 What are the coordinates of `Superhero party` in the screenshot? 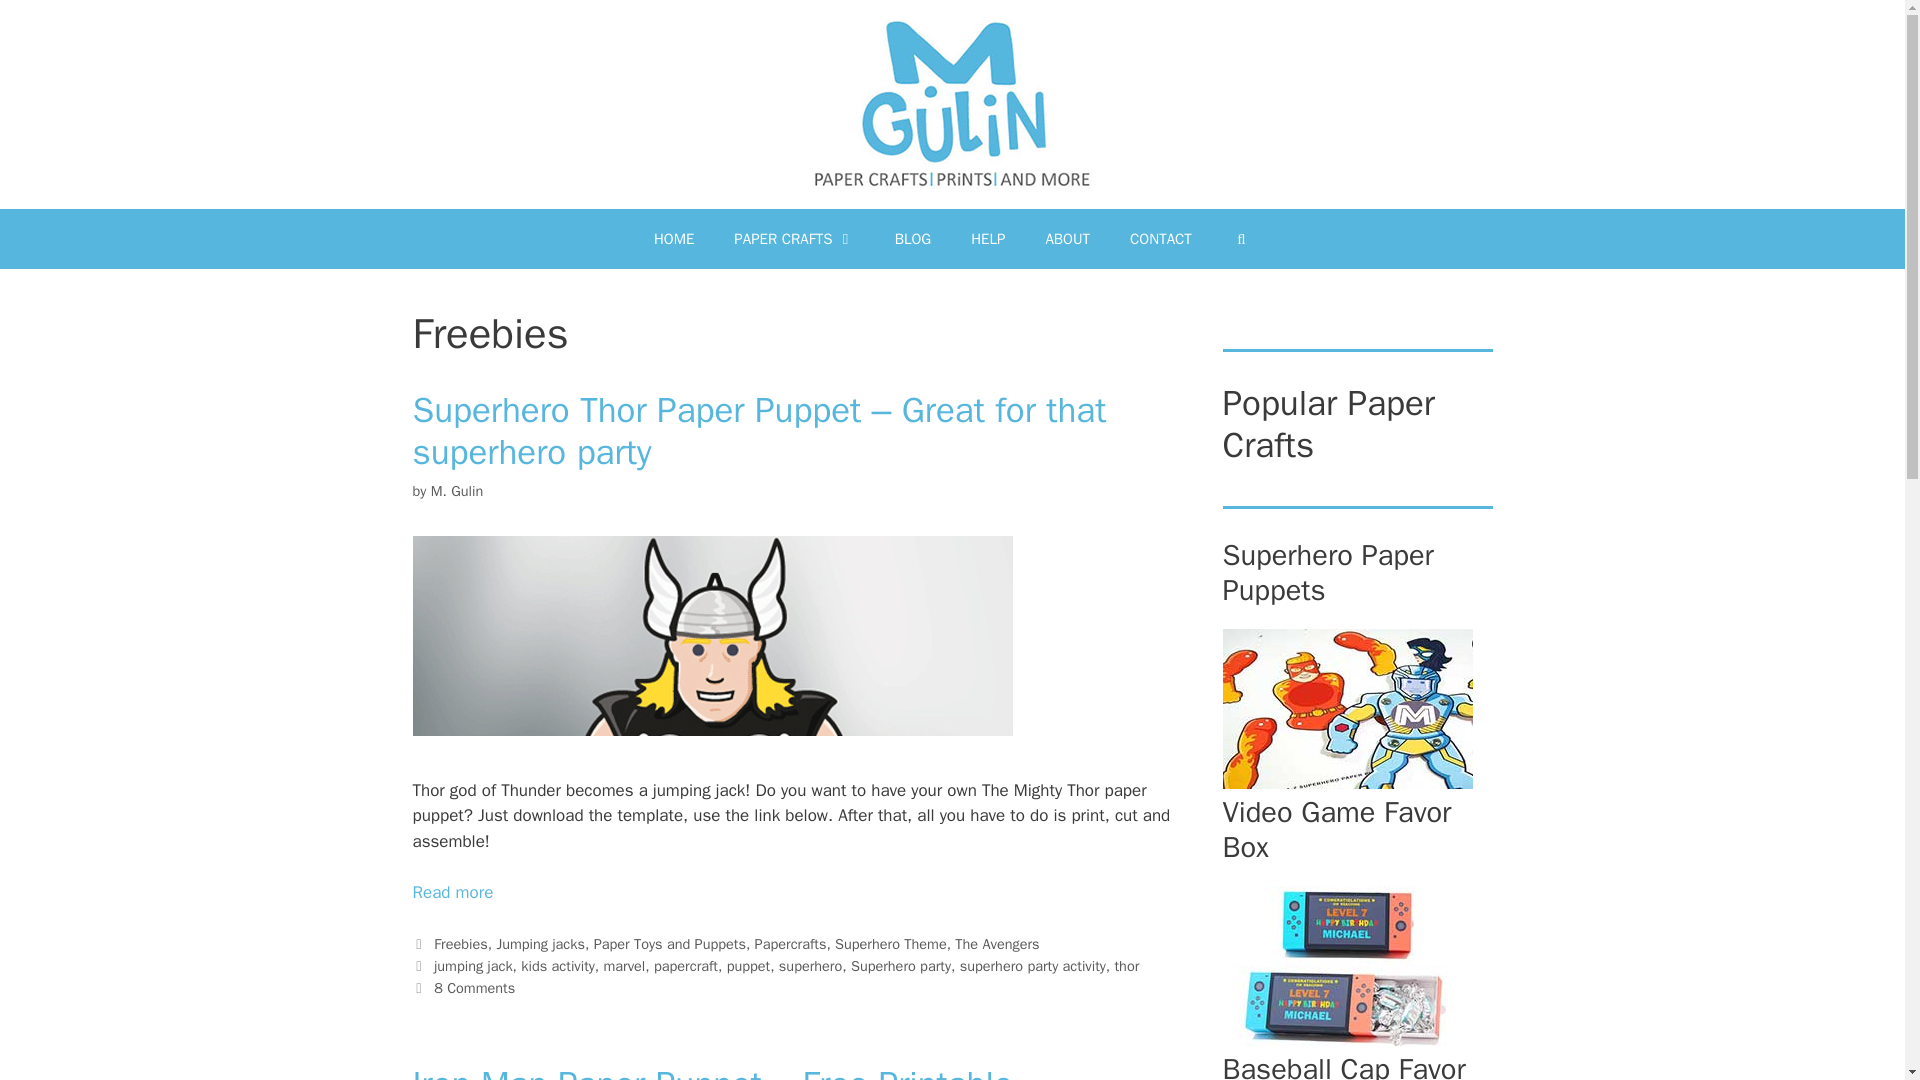 It's located at (900, 966).